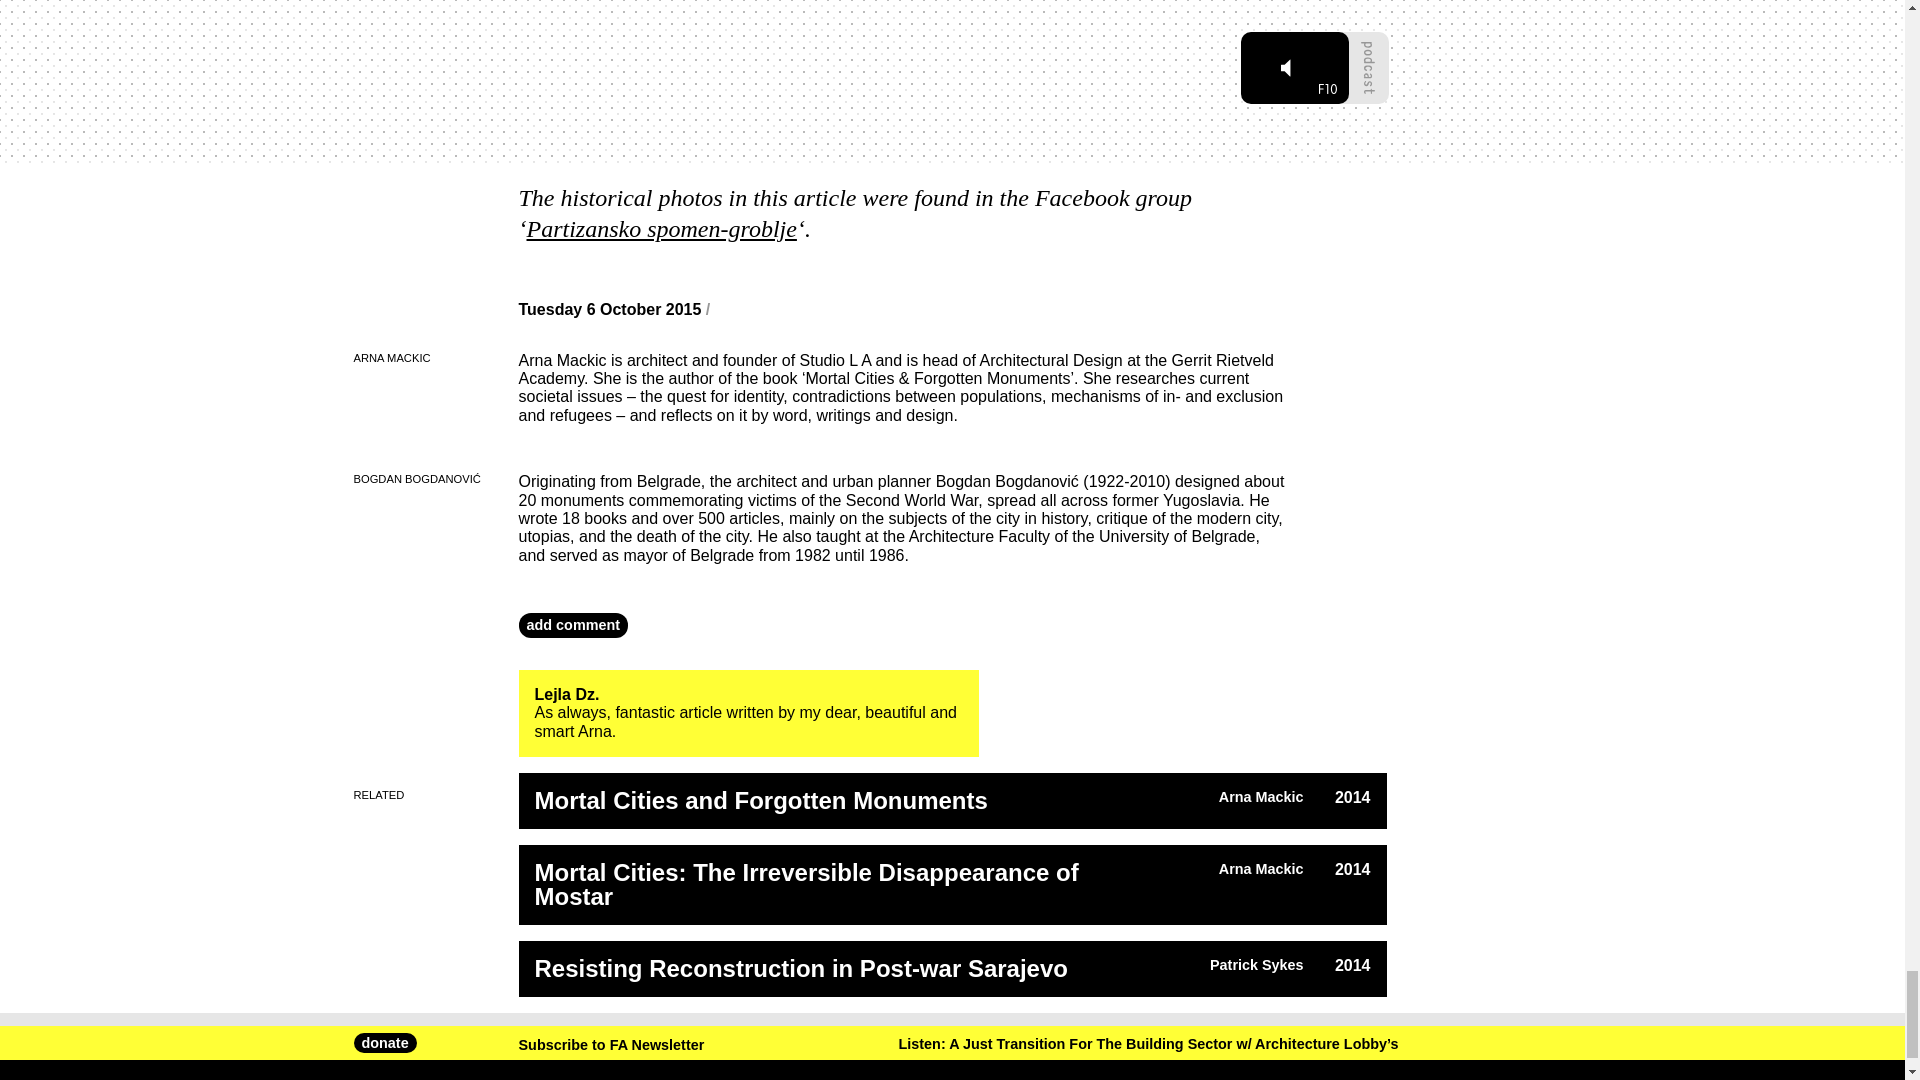  I want to click on Arna Mackic, so click(1261, 868).